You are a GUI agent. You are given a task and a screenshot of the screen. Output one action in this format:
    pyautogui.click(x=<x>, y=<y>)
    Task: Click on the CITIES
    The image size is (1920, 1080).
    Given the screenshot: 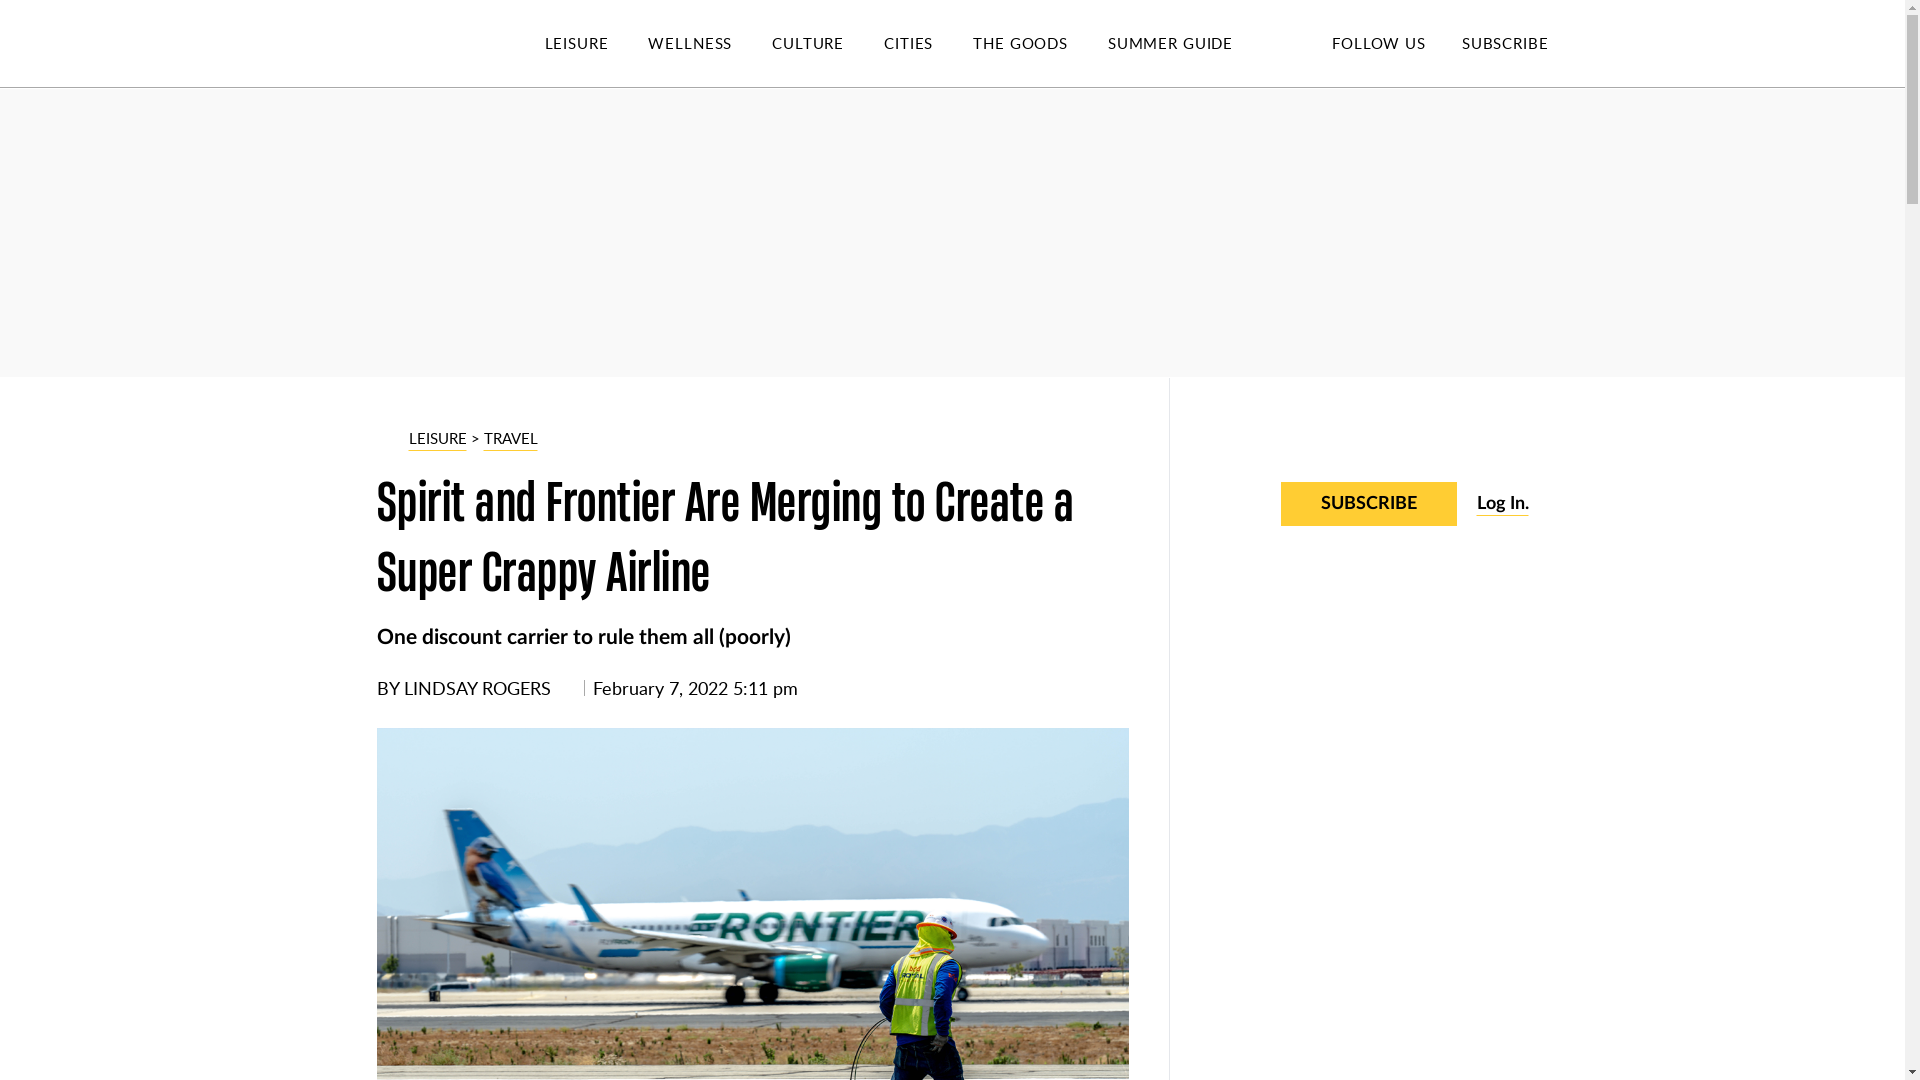 What is the action you would take?
    pyautogui.click(x=928, y=44)
    